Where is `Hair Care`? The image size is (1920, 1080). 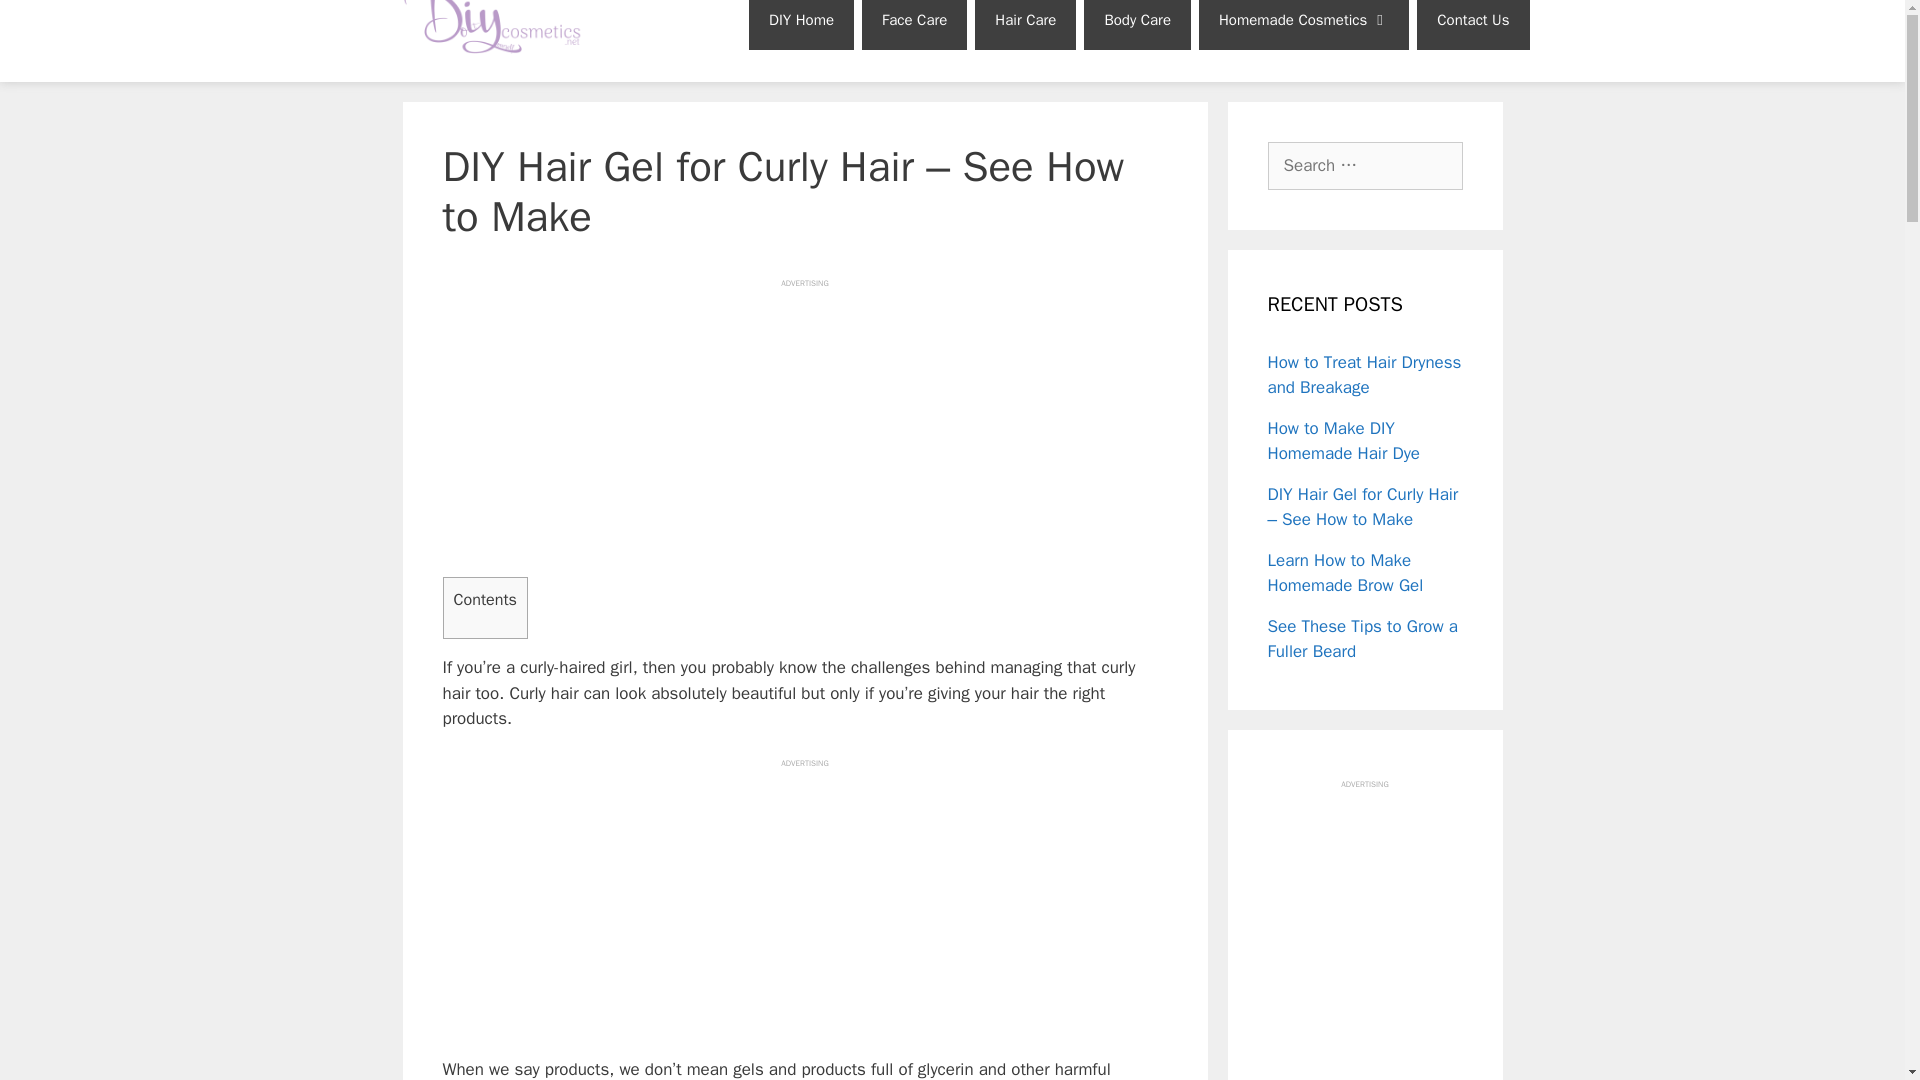
Hair Care is located at coordinates (1025, 24).